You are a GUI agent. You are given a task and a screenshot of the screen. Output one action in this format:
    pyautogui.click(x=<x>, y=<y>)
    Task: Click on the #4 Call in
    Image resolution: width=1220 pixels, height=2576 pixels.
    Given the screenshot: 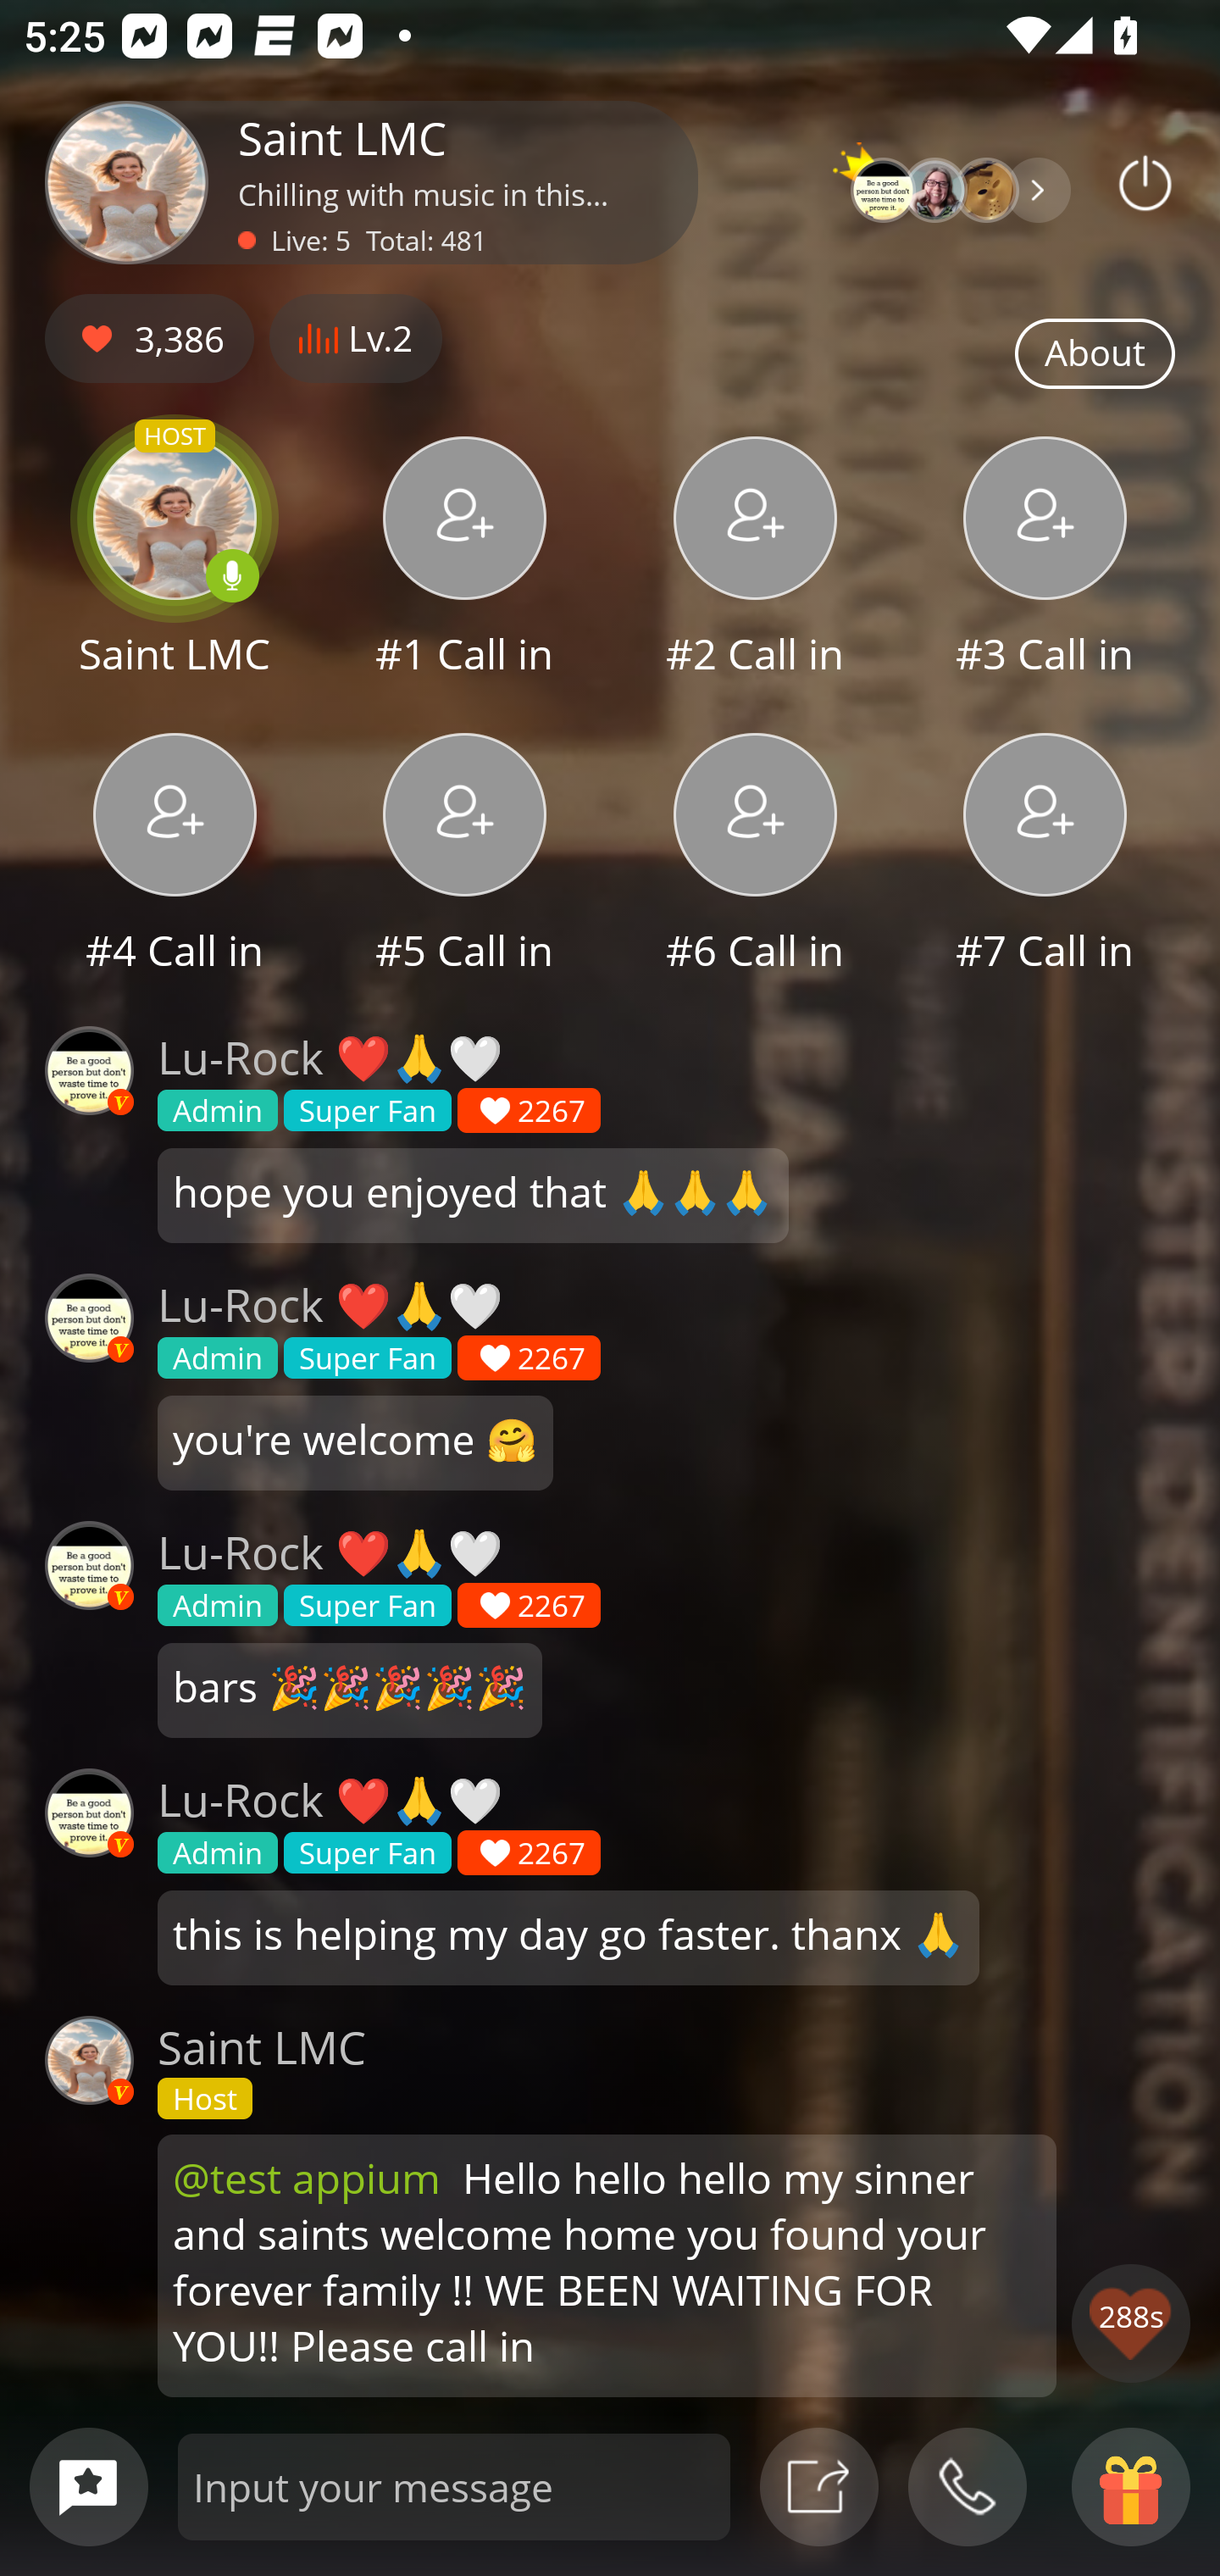 What is the action you would take?
    pyautogui.click(x=175, y=856)
    